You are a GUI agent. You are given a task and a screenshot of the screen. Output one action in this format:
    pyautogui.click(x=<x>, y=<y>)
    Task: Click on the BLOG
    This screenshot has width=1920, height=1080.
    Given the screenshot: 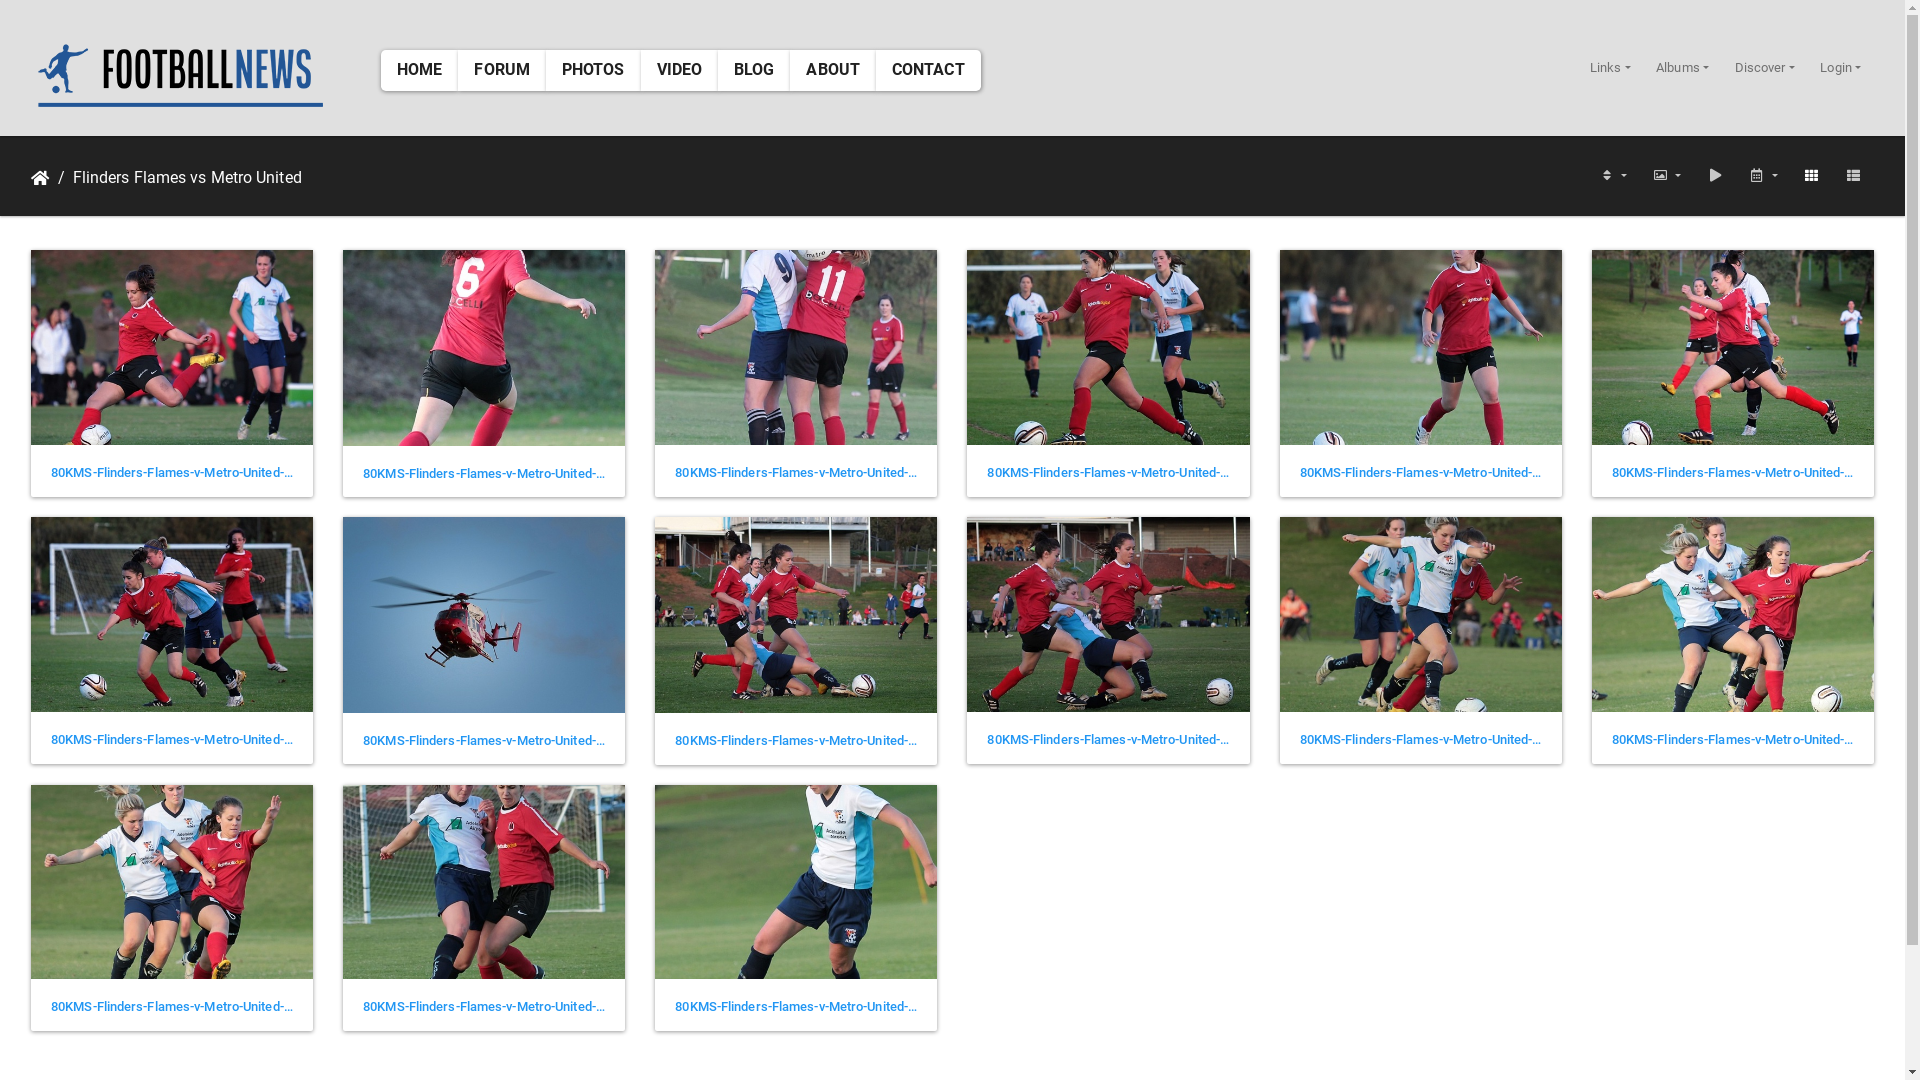 What is the action you would take?
    pyautogui.click(x=754, y=70)
    